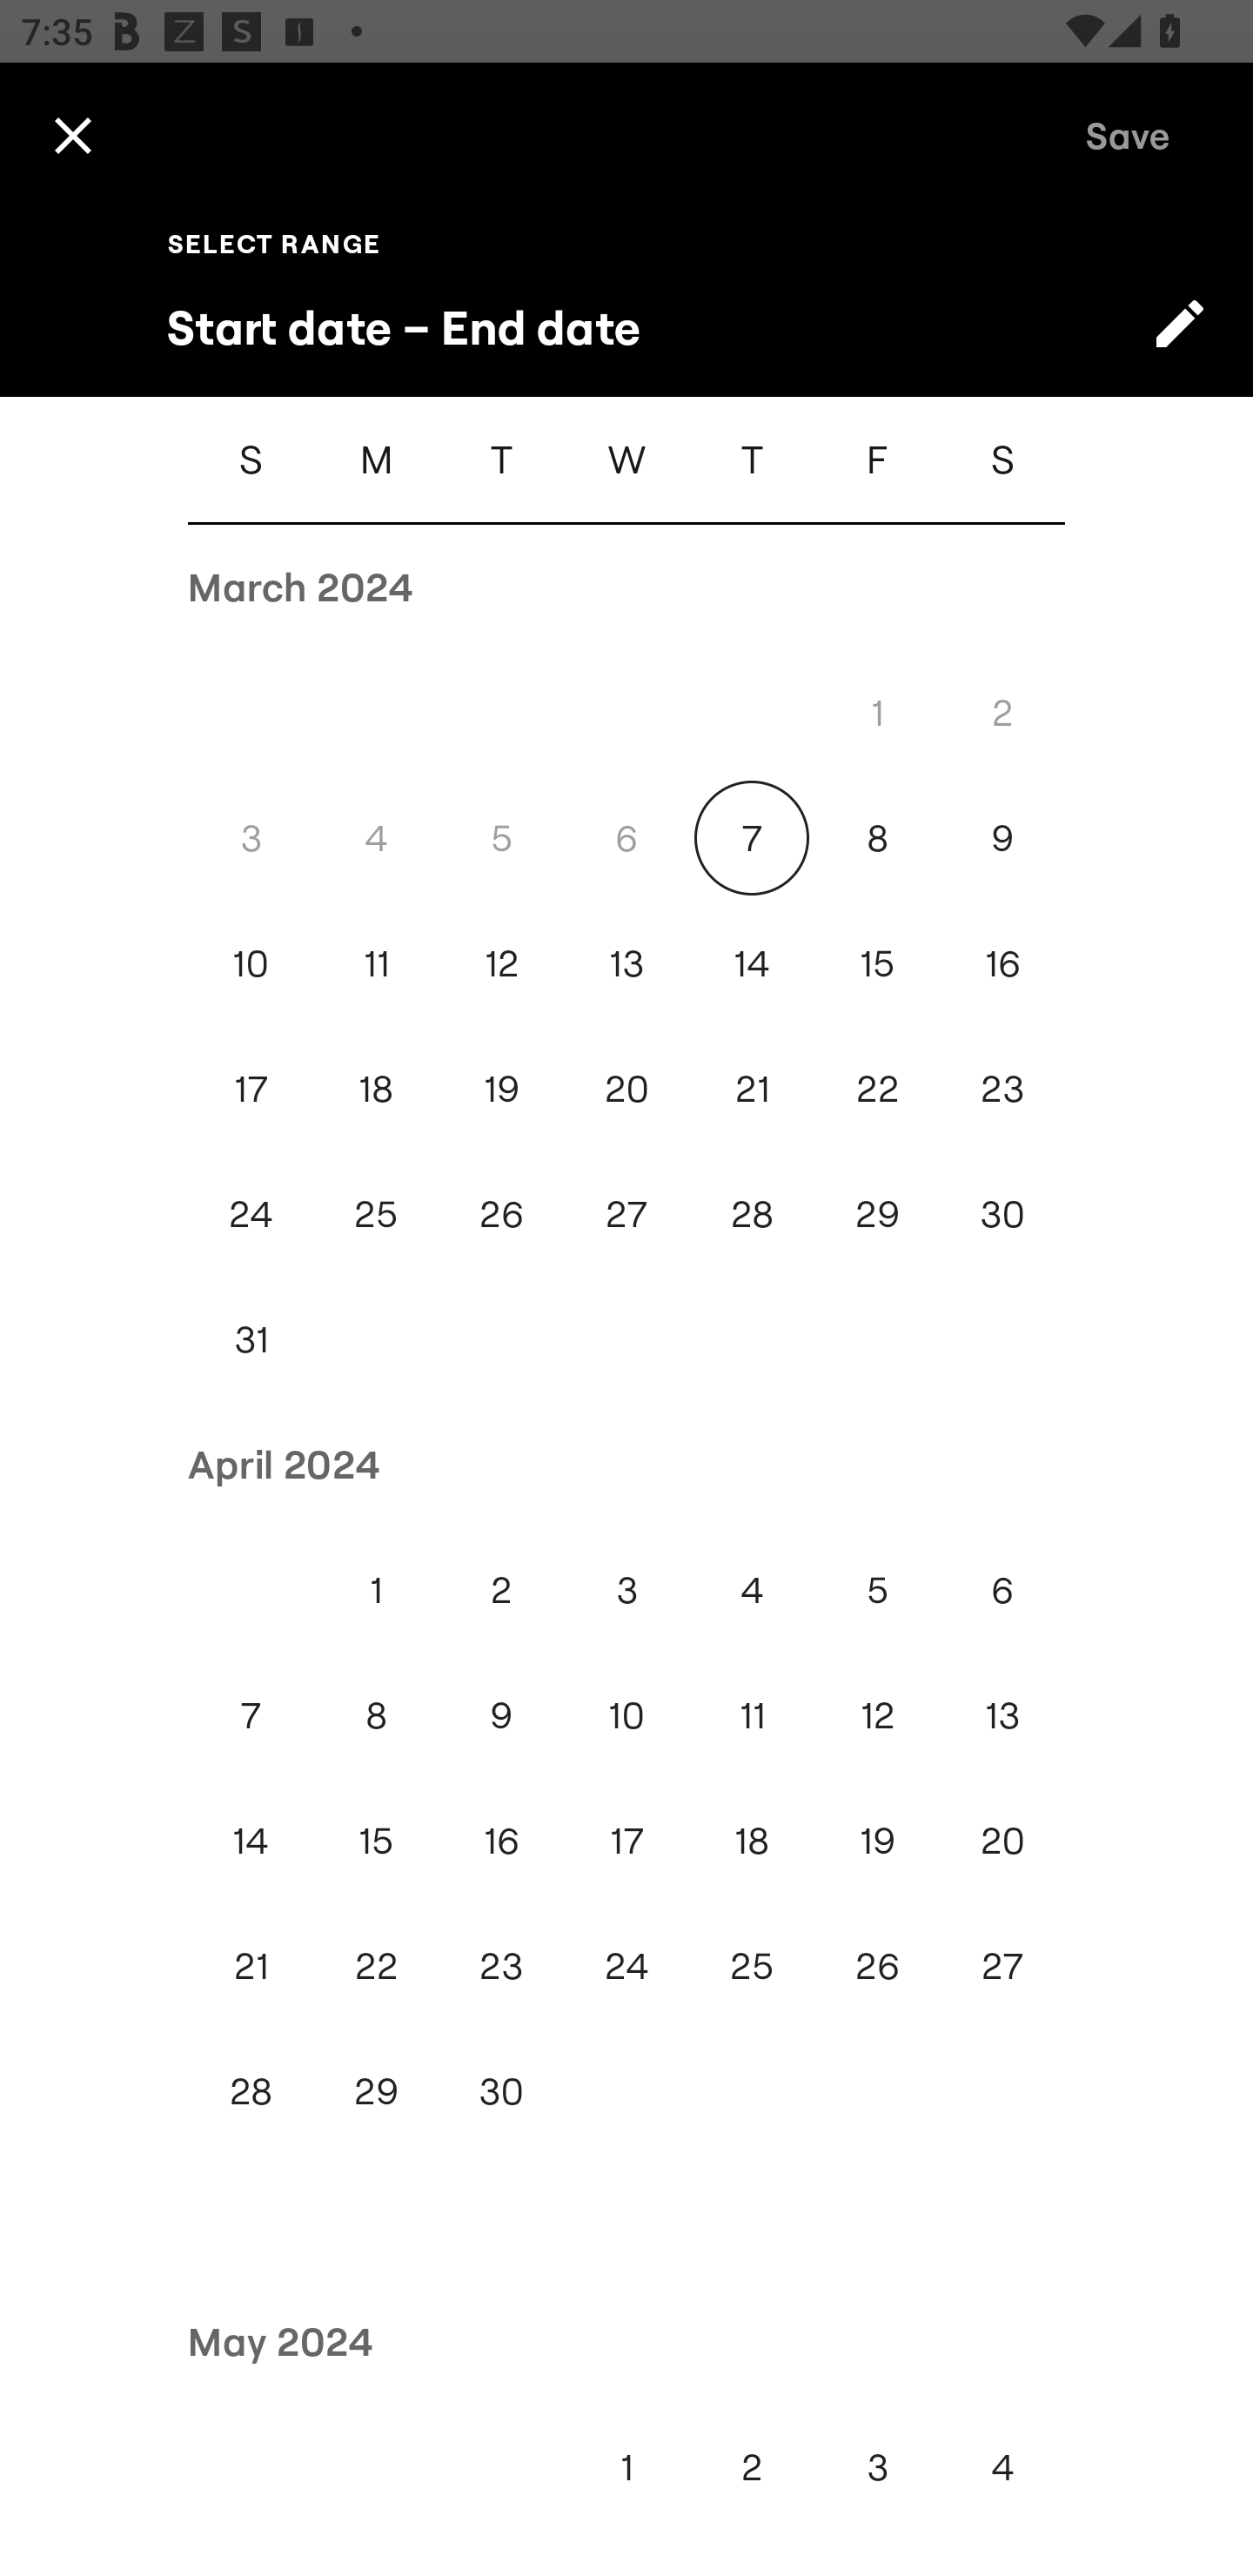 This screenshot has width=1253, height=2576. I want to click on 3 Sun, Mar 3, so click(251, 838).